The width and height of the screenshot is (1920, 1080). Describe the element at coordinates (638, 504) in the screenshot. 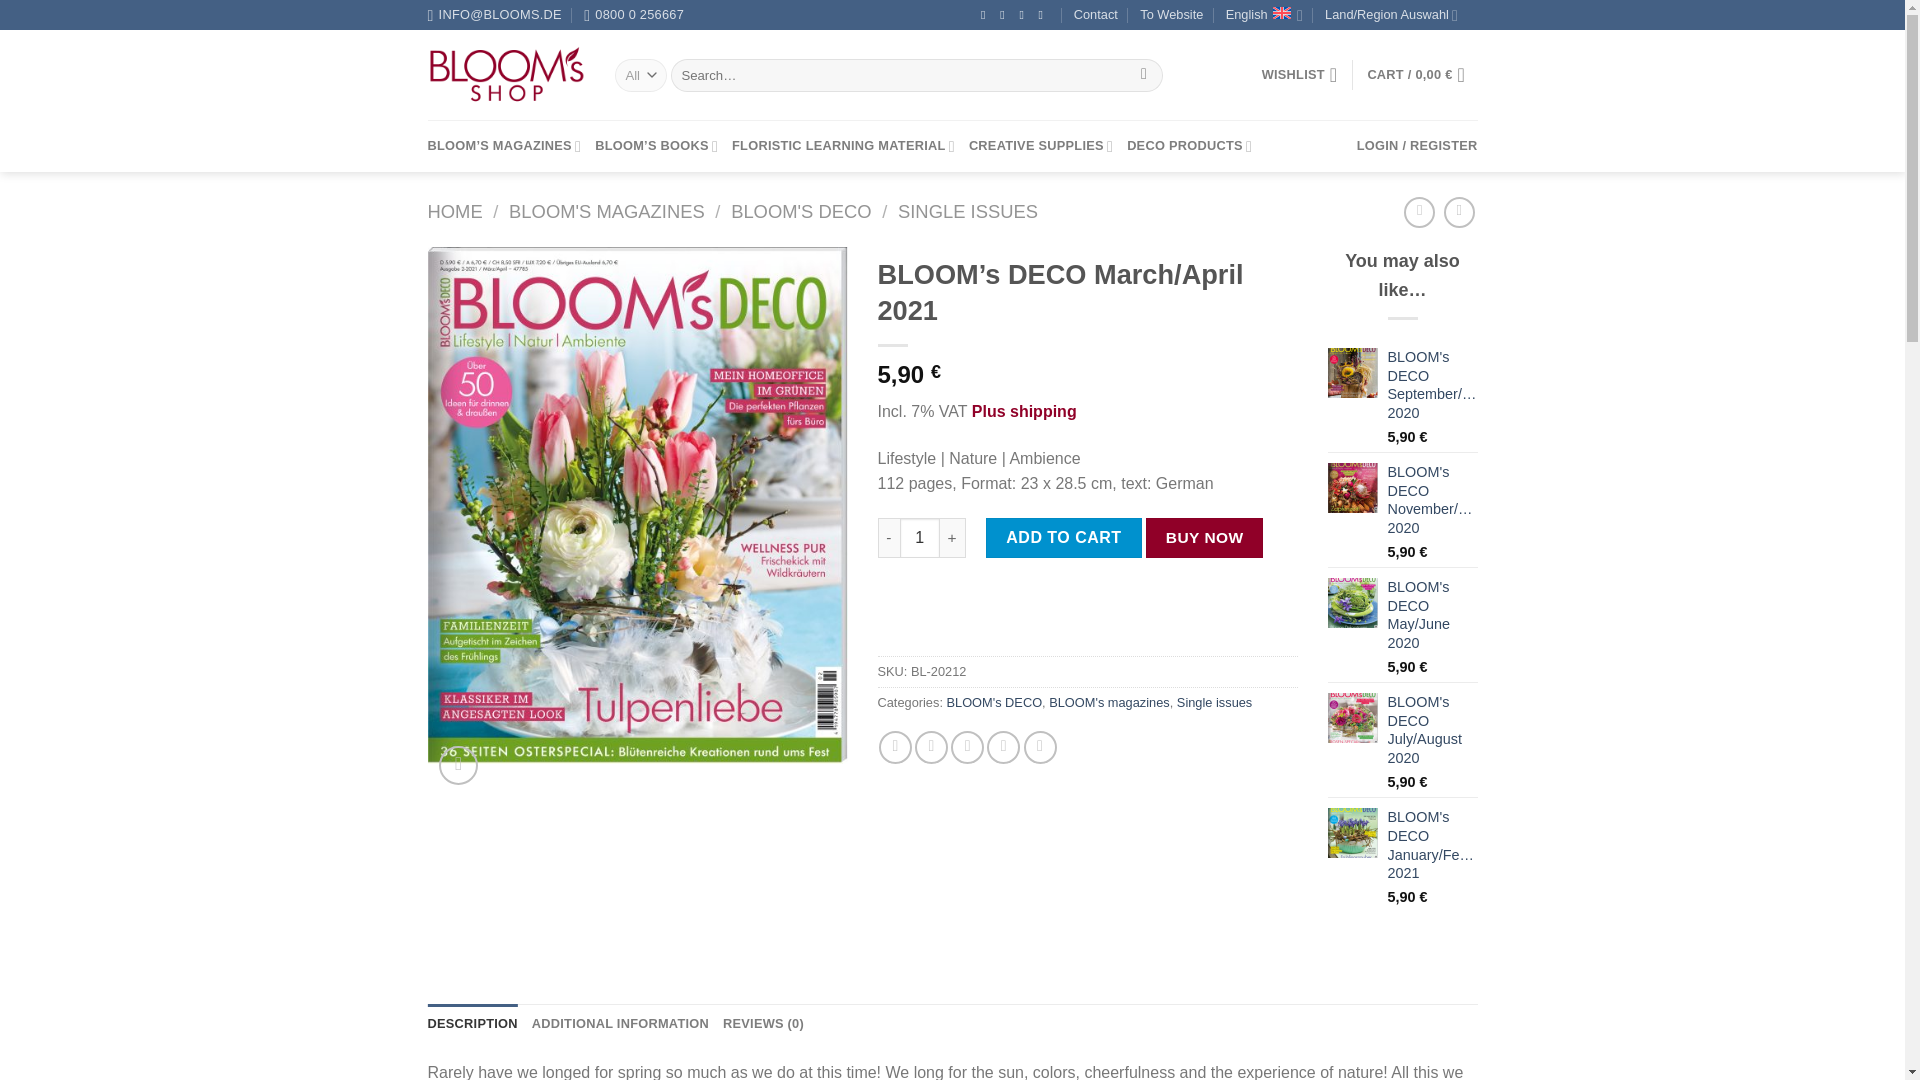

I see `bl-20212.jpg` at that location.